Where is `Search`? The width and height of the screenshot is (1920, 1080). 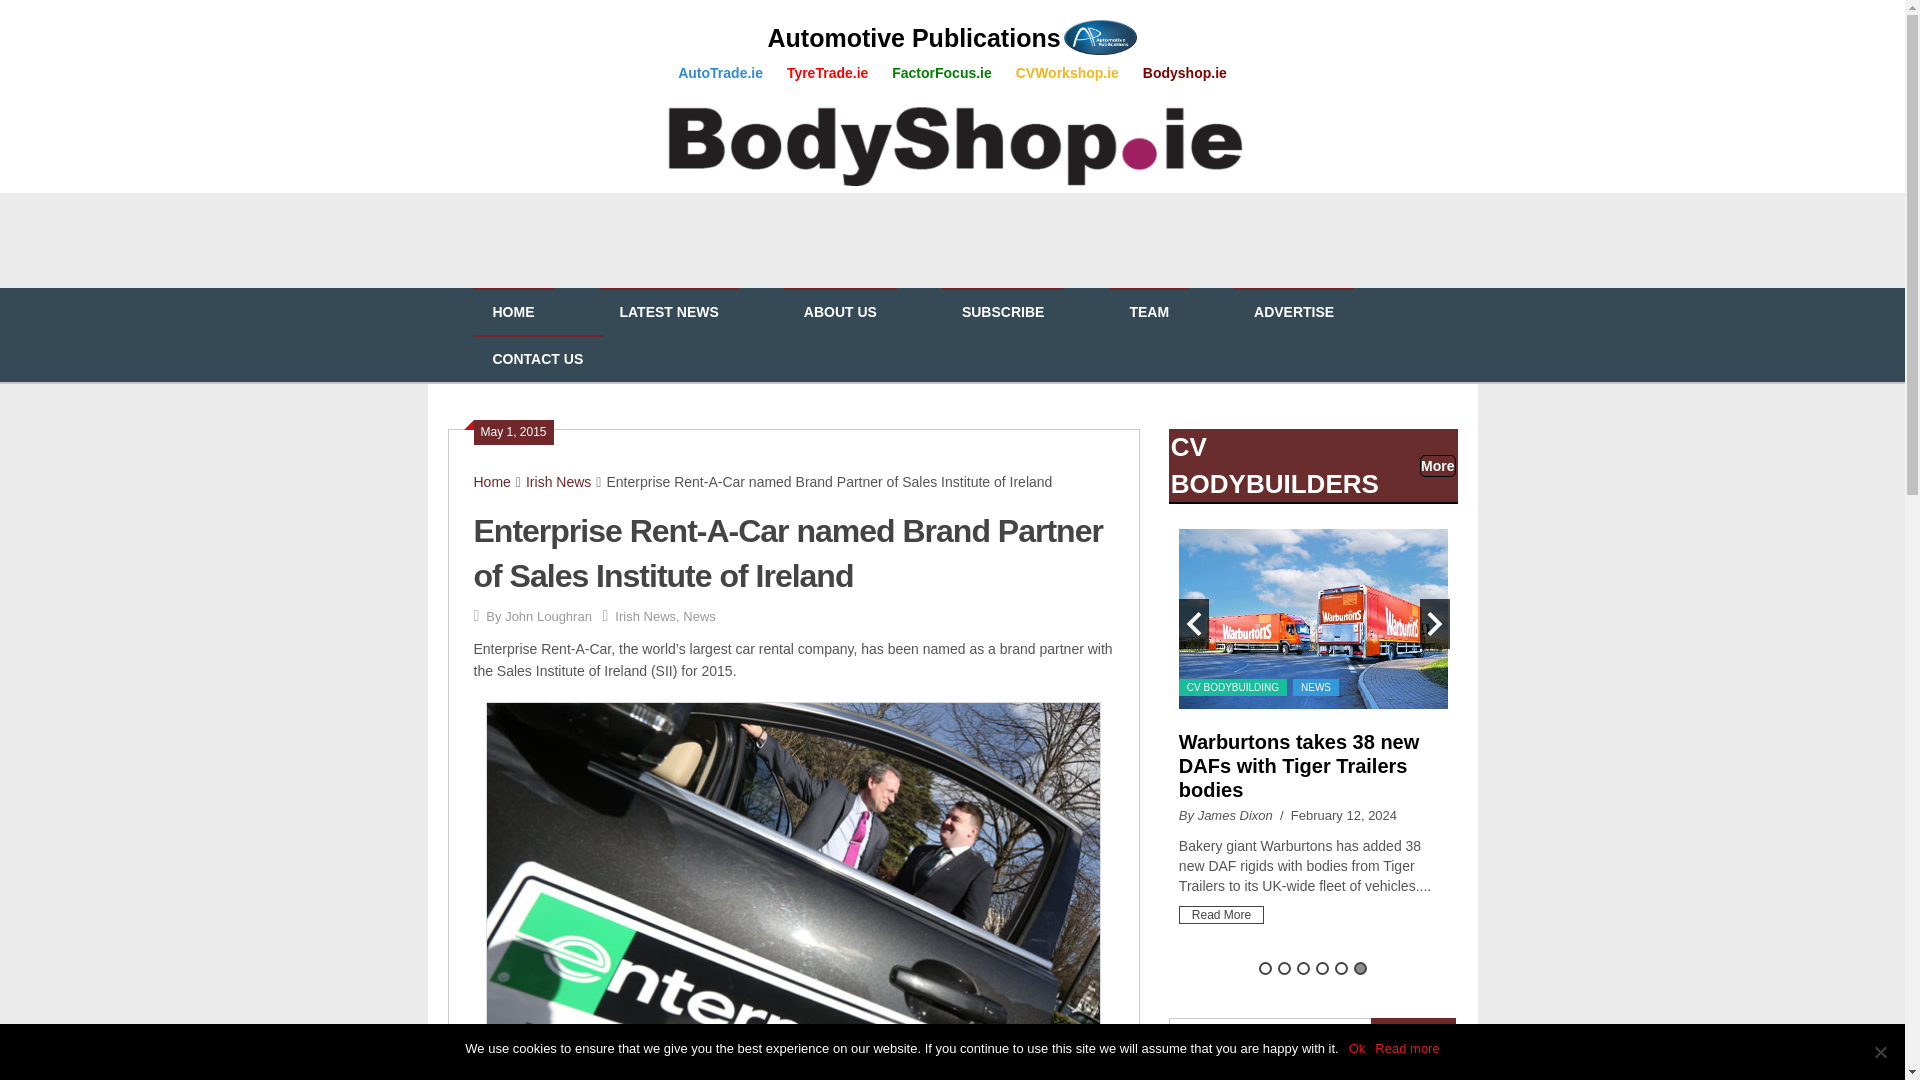
Search is located at coordinates (1412, 1036).